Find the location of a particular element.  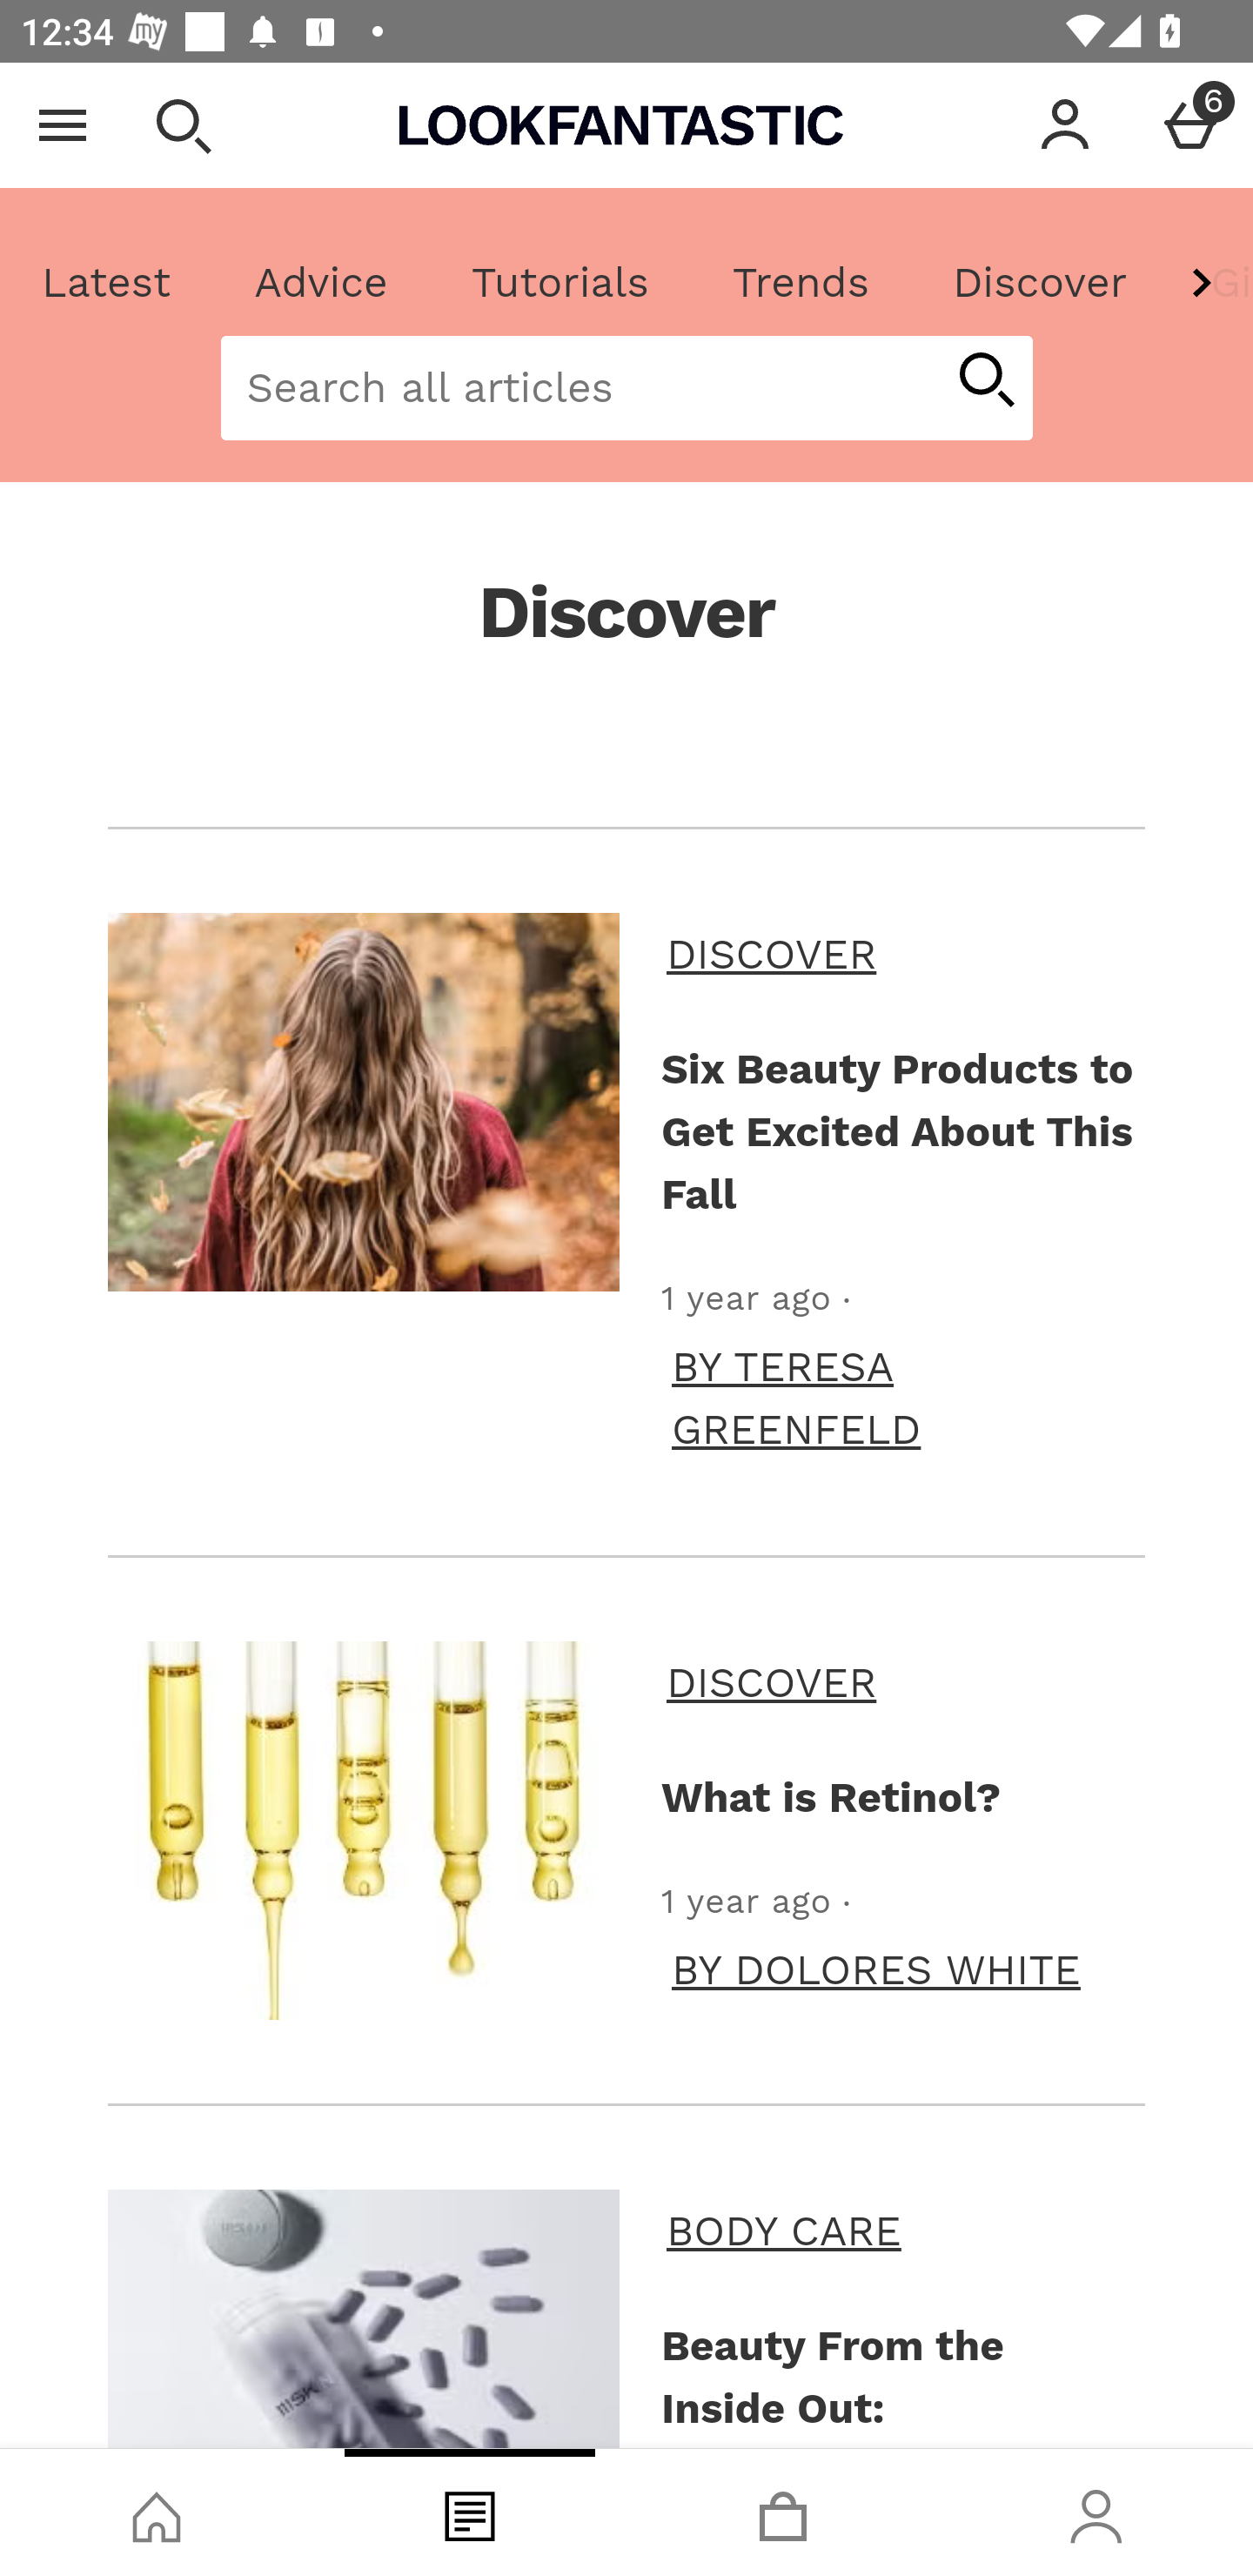

BY DOLORES WHITE is located at coordinates (875, 1969).